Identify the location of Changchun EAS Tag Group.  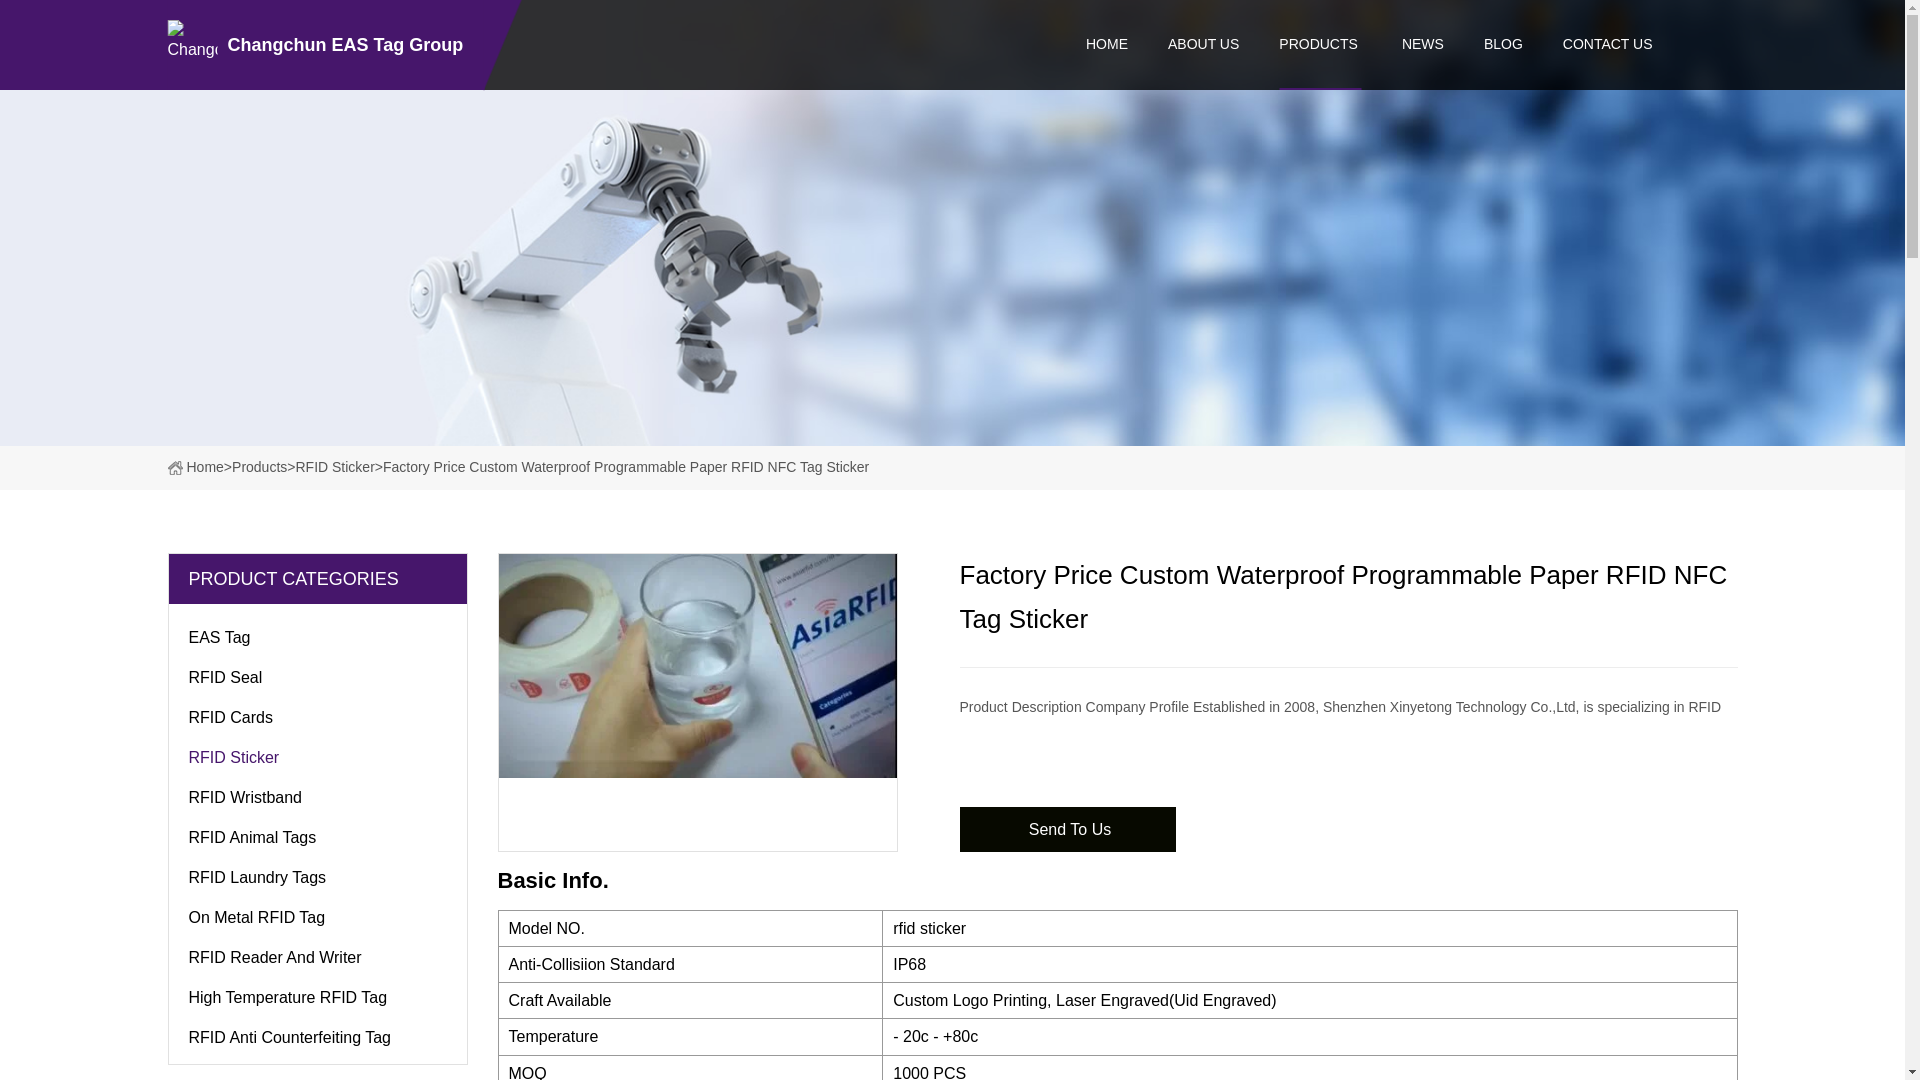
(321, 44).